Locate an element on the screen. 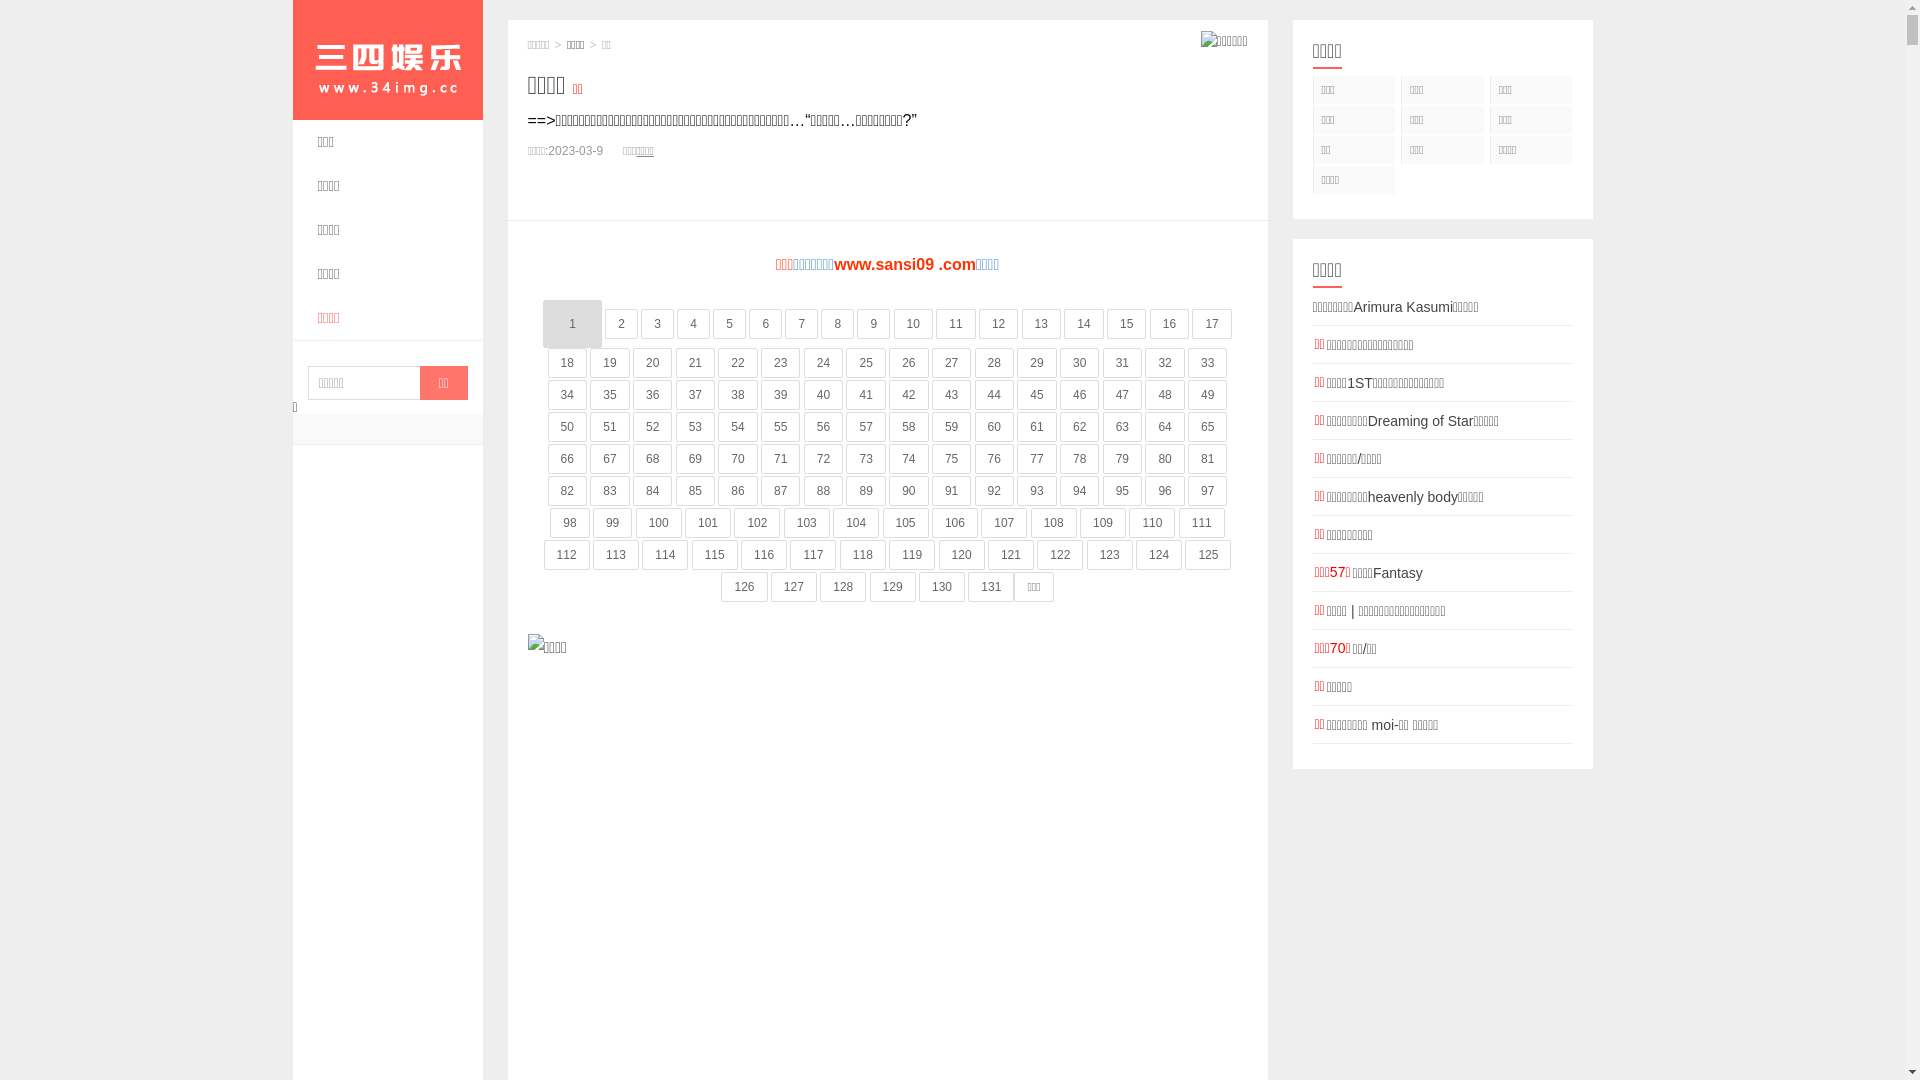 The width and height of the screenshot is (1920, 1080). 73 is located at coordinates (866, 459).